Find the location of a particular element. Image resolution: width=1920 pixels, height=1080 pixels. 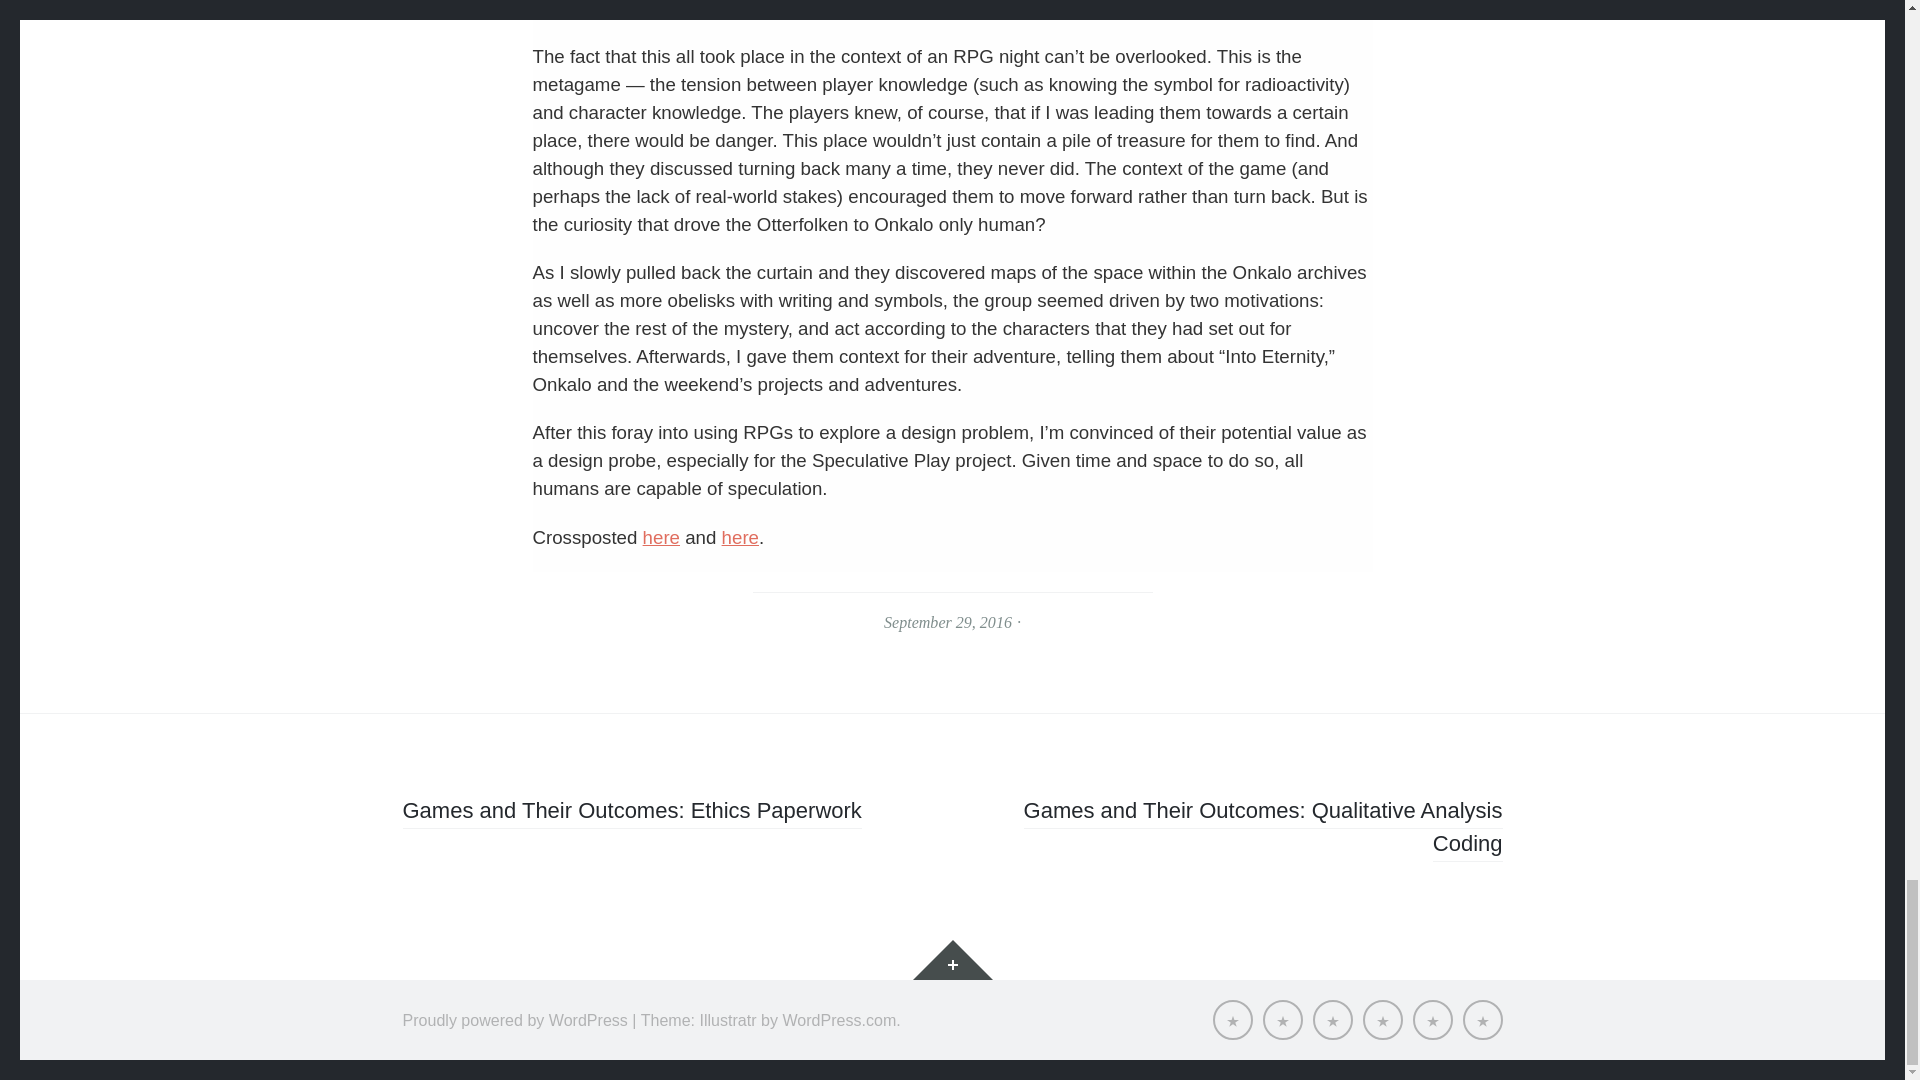

Widgets is located at coordinates (952, 959).